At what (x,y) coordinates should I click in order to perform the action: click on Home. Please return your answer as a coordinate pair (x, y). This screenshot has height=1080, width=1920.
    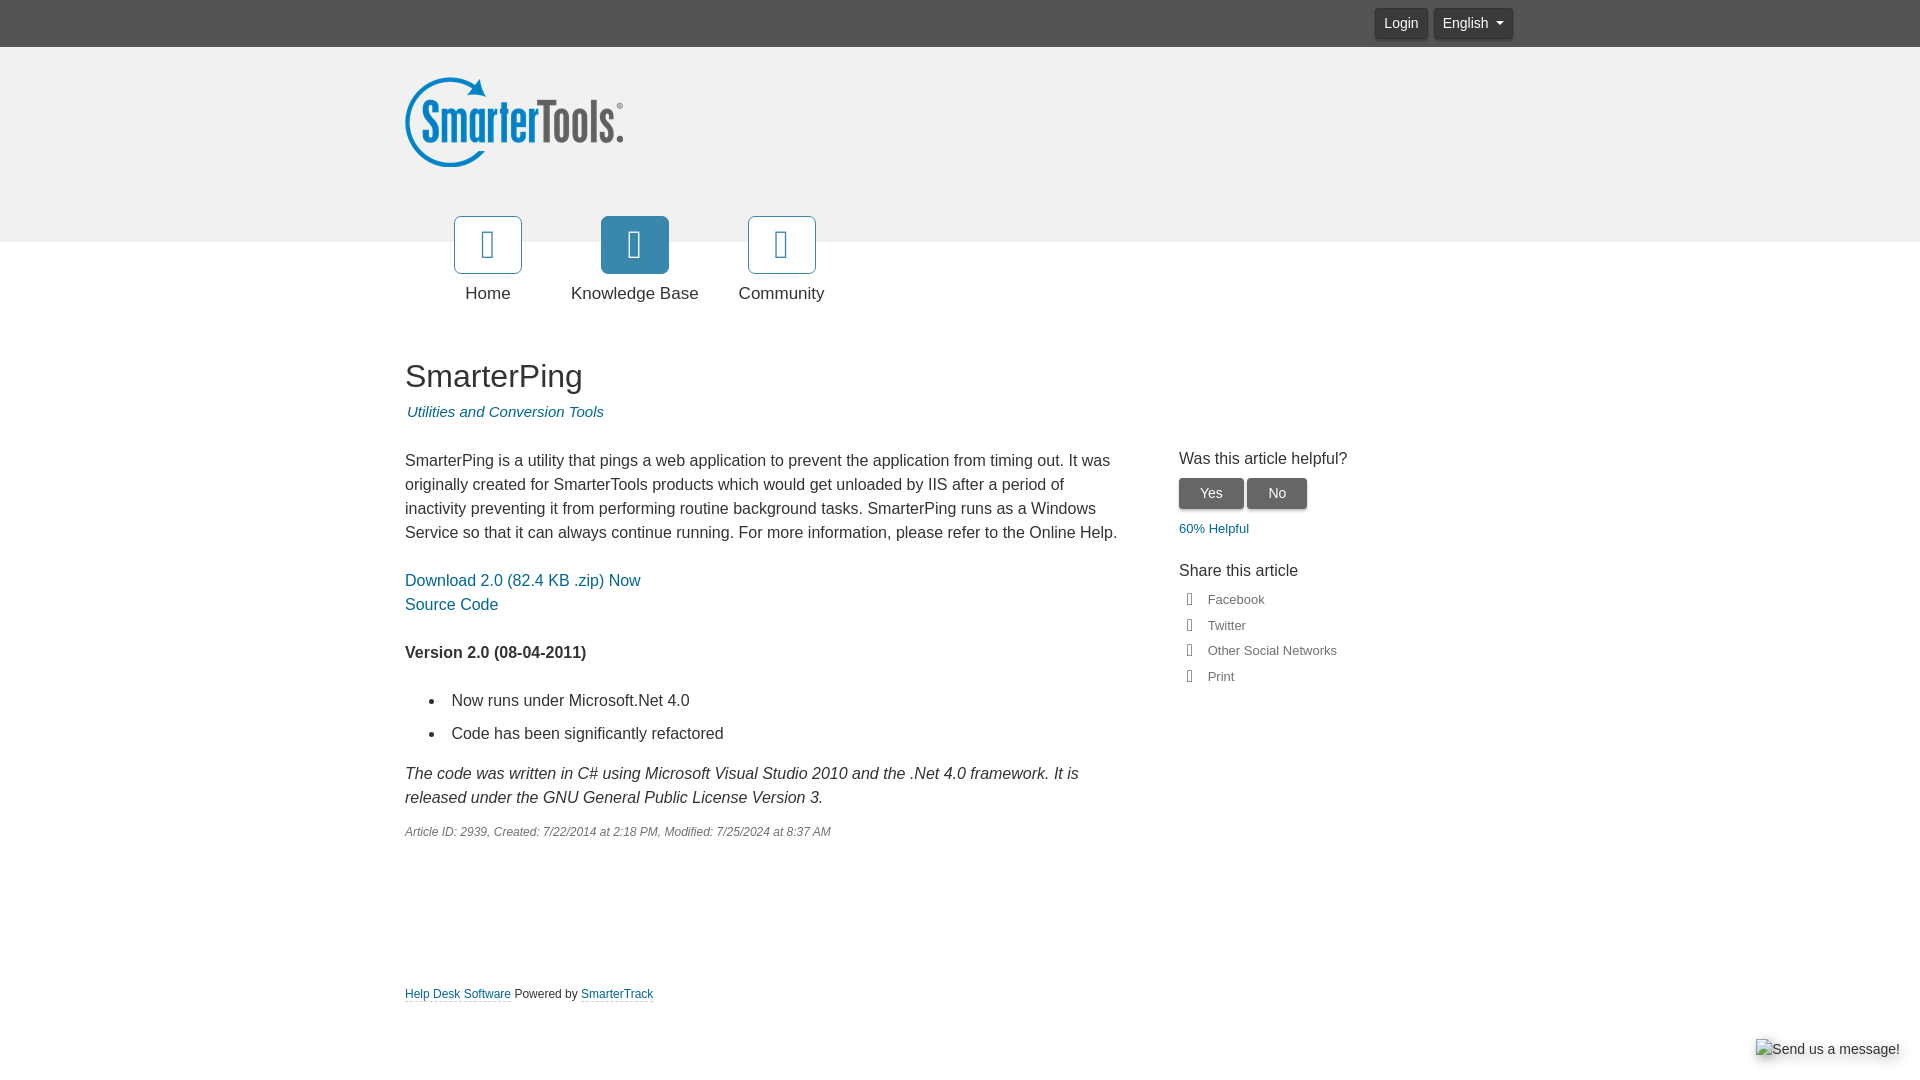
    Looking at the image, I should click on (488, 261).